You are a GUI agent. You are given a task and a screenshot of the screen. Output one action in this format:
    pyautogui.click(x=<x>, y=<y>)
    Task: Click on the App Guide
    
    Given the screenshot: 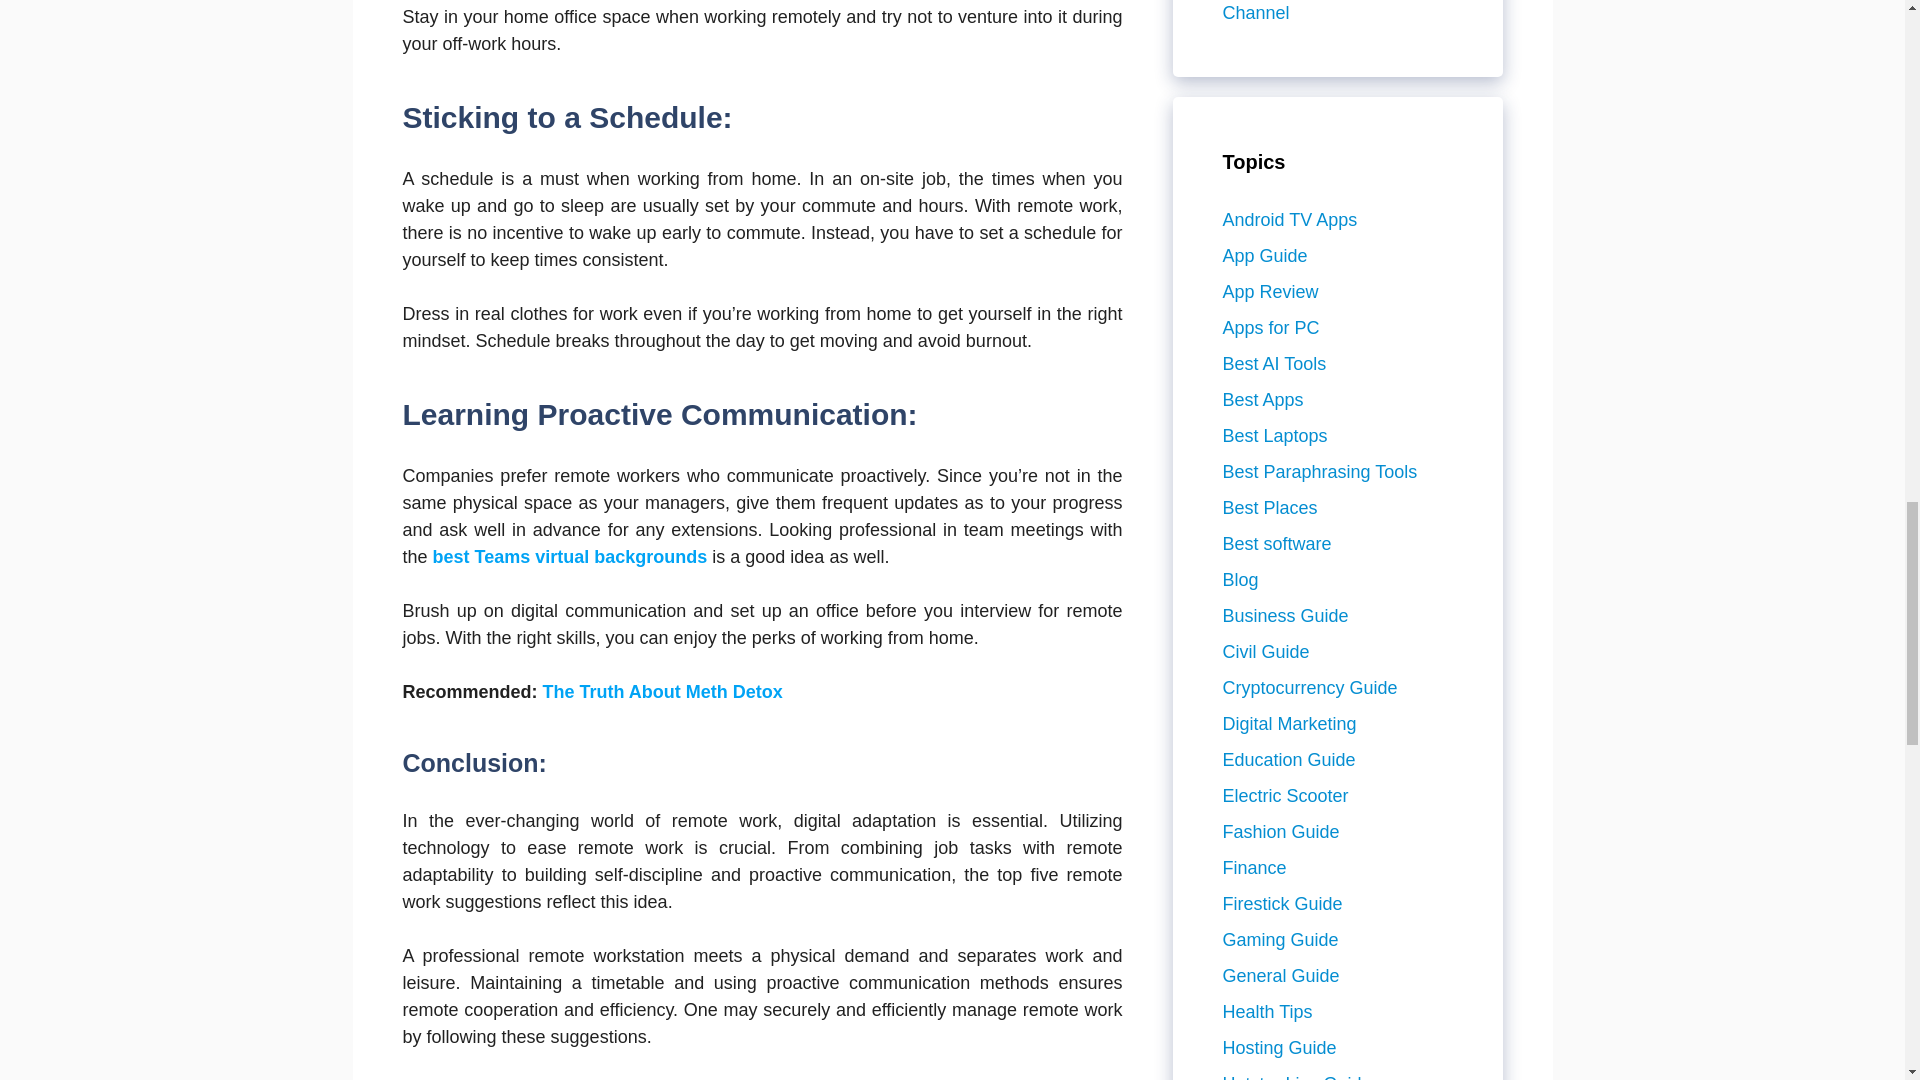 What is the action you would take?
    pyautogui.click(x=1264, y=256)
    